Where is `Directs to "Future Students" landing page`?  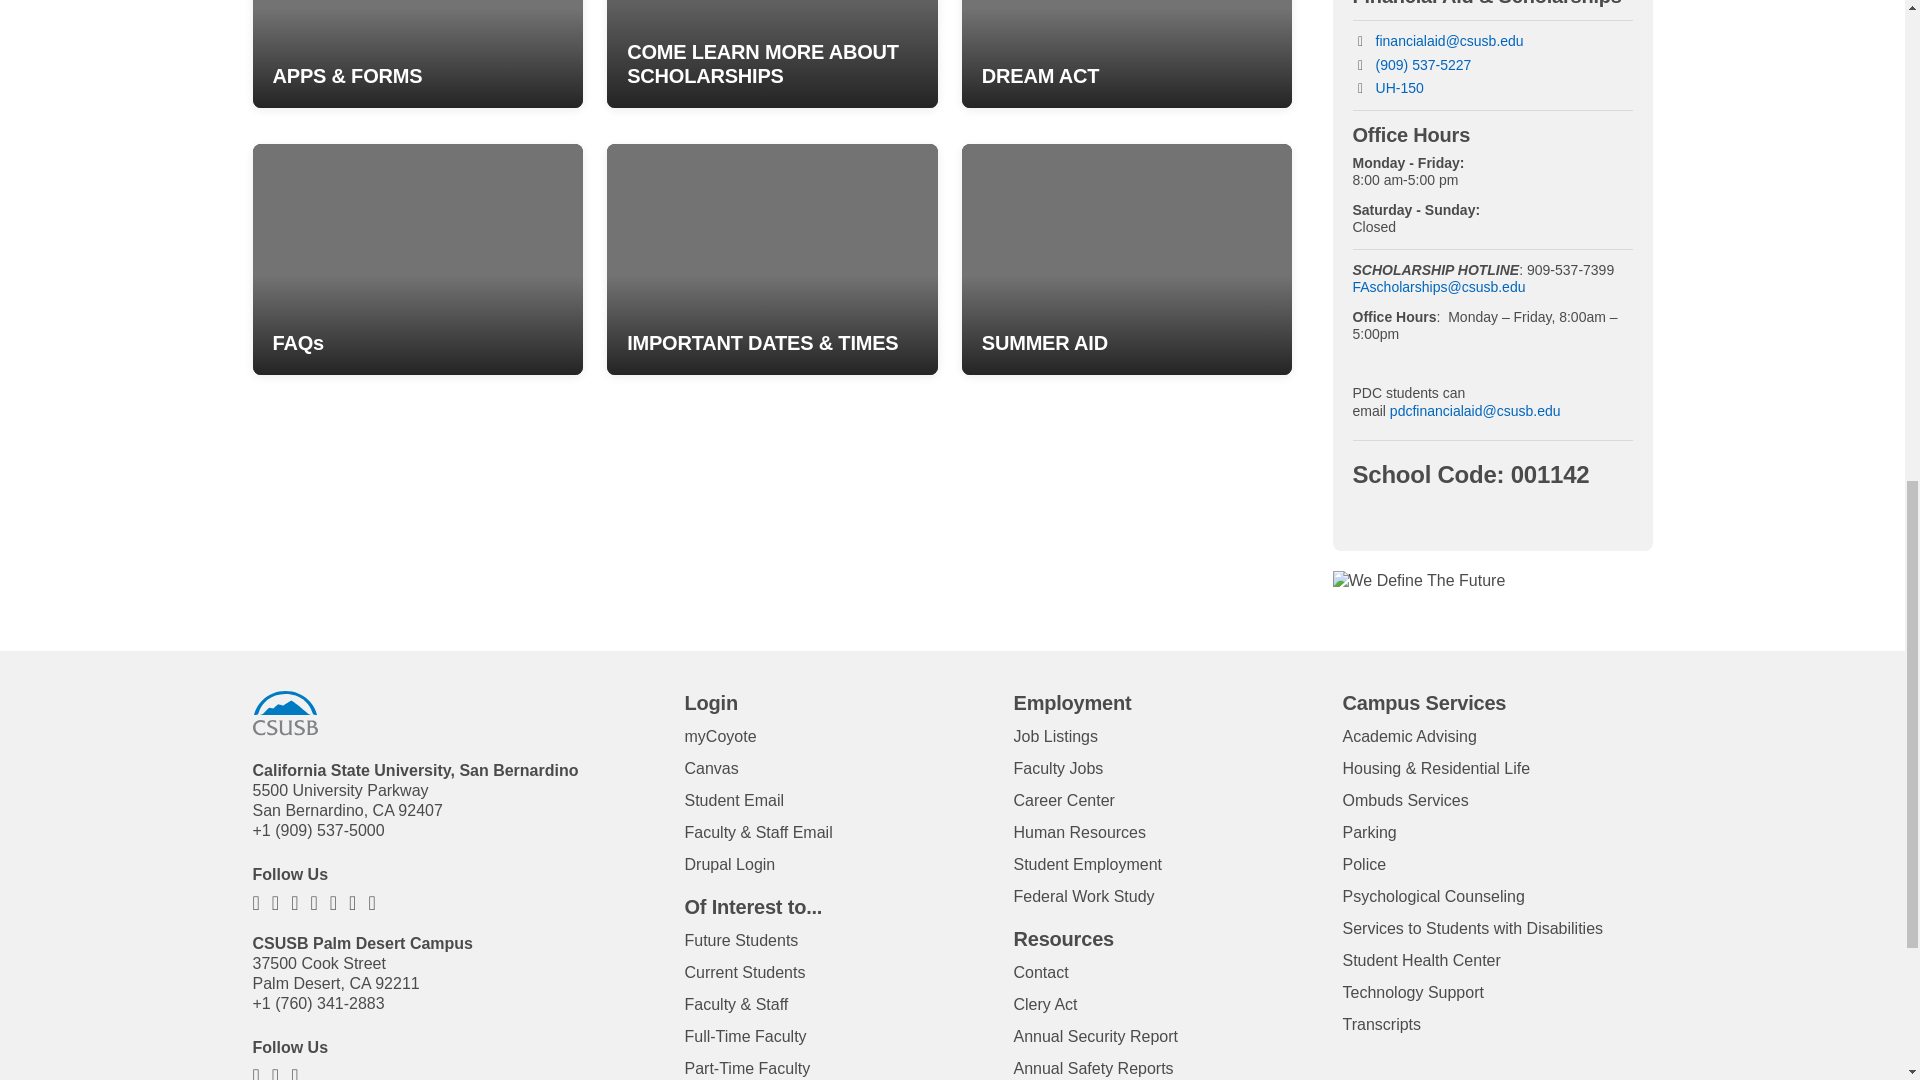
Directs to "Future Students" landing page is located at coordinates (740, 940).